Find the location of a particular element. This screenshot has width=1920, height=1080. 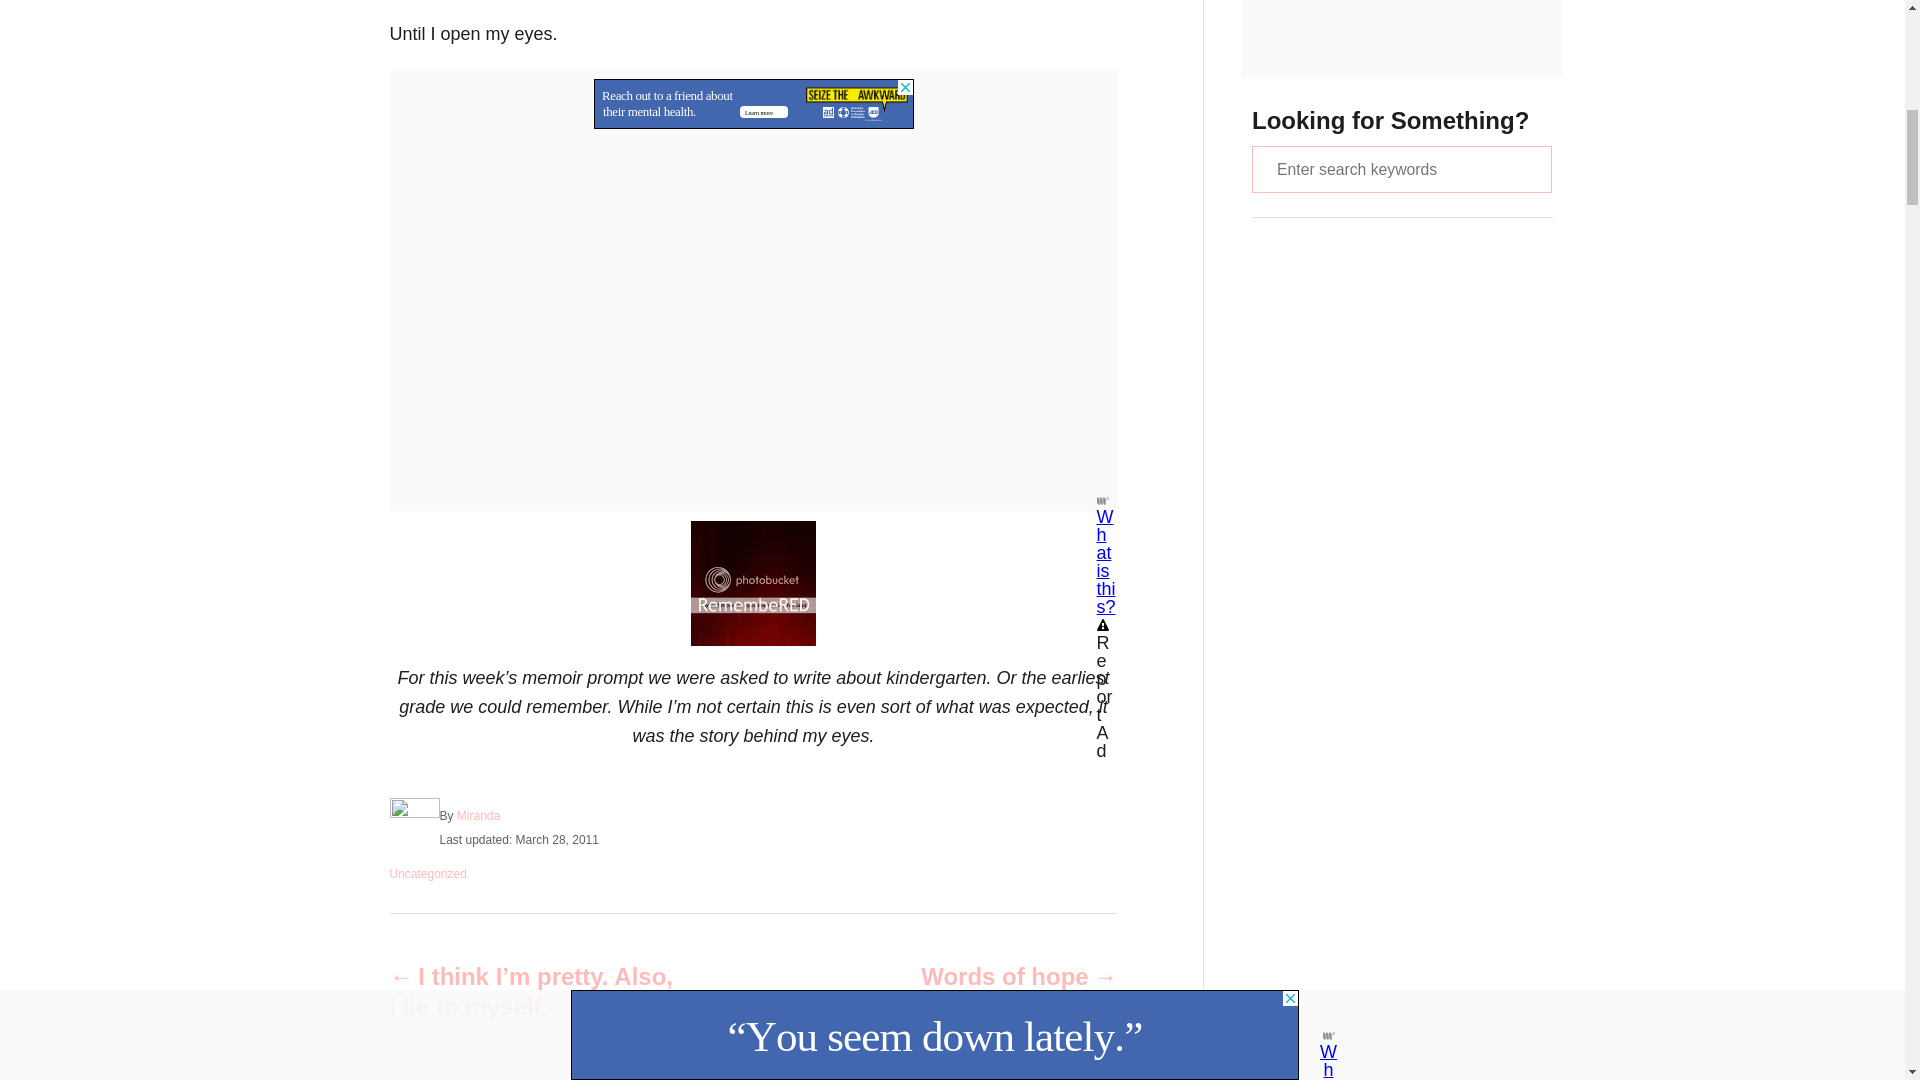

3rd party ad content is located at coordinates (753, 96).